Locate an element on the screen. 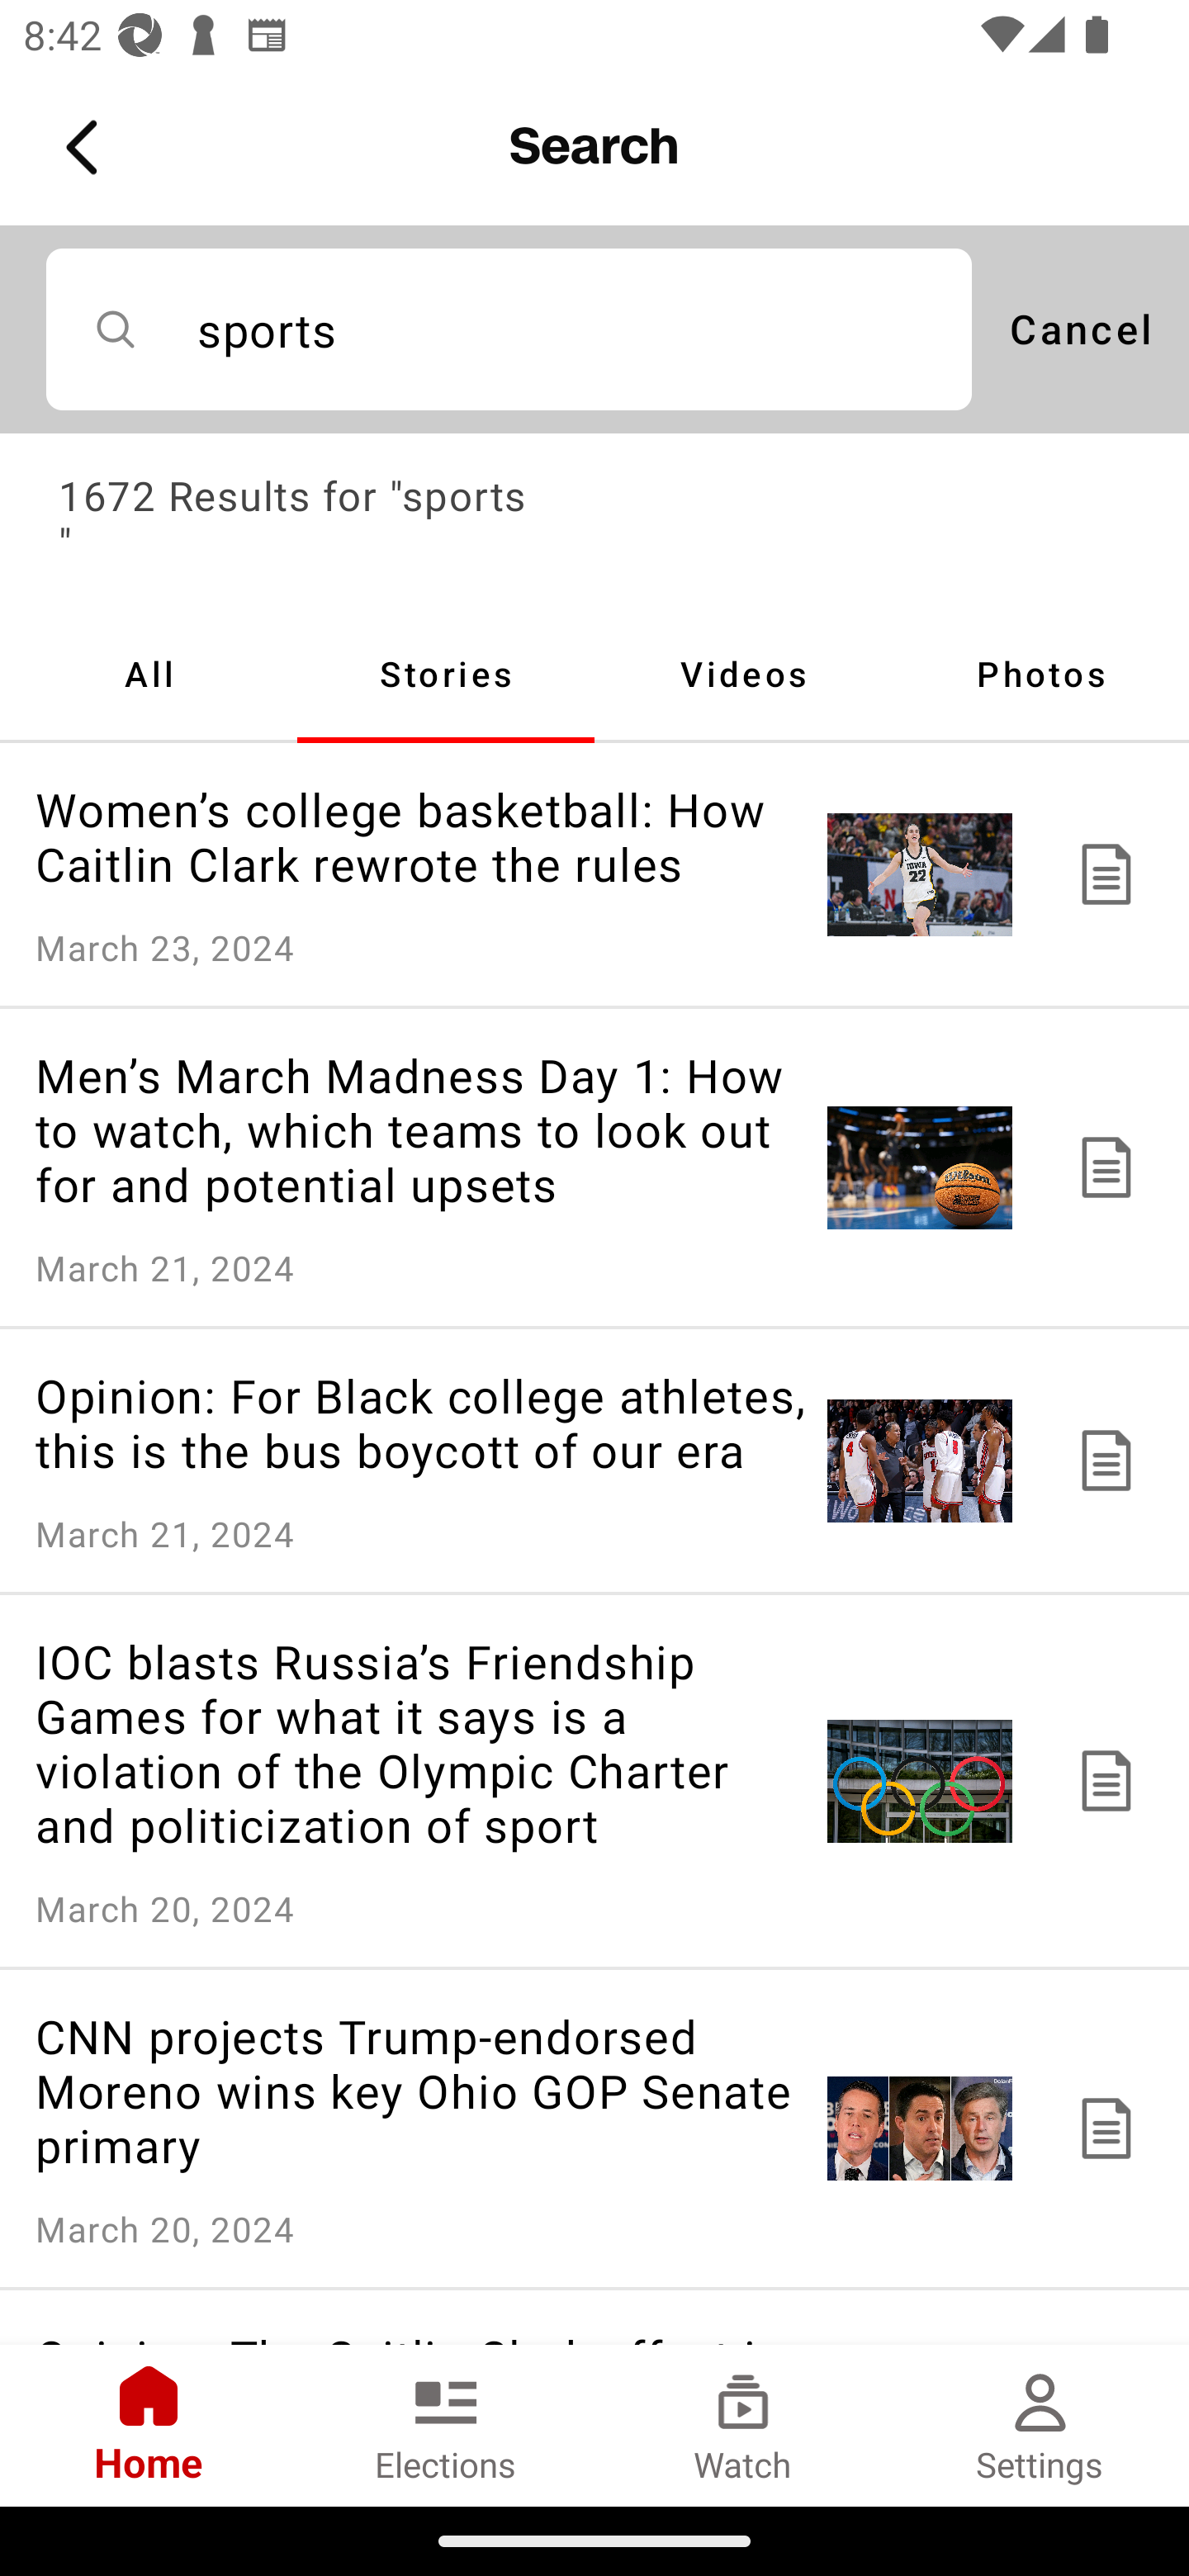  Watch is located at coordinates (743, 2425).